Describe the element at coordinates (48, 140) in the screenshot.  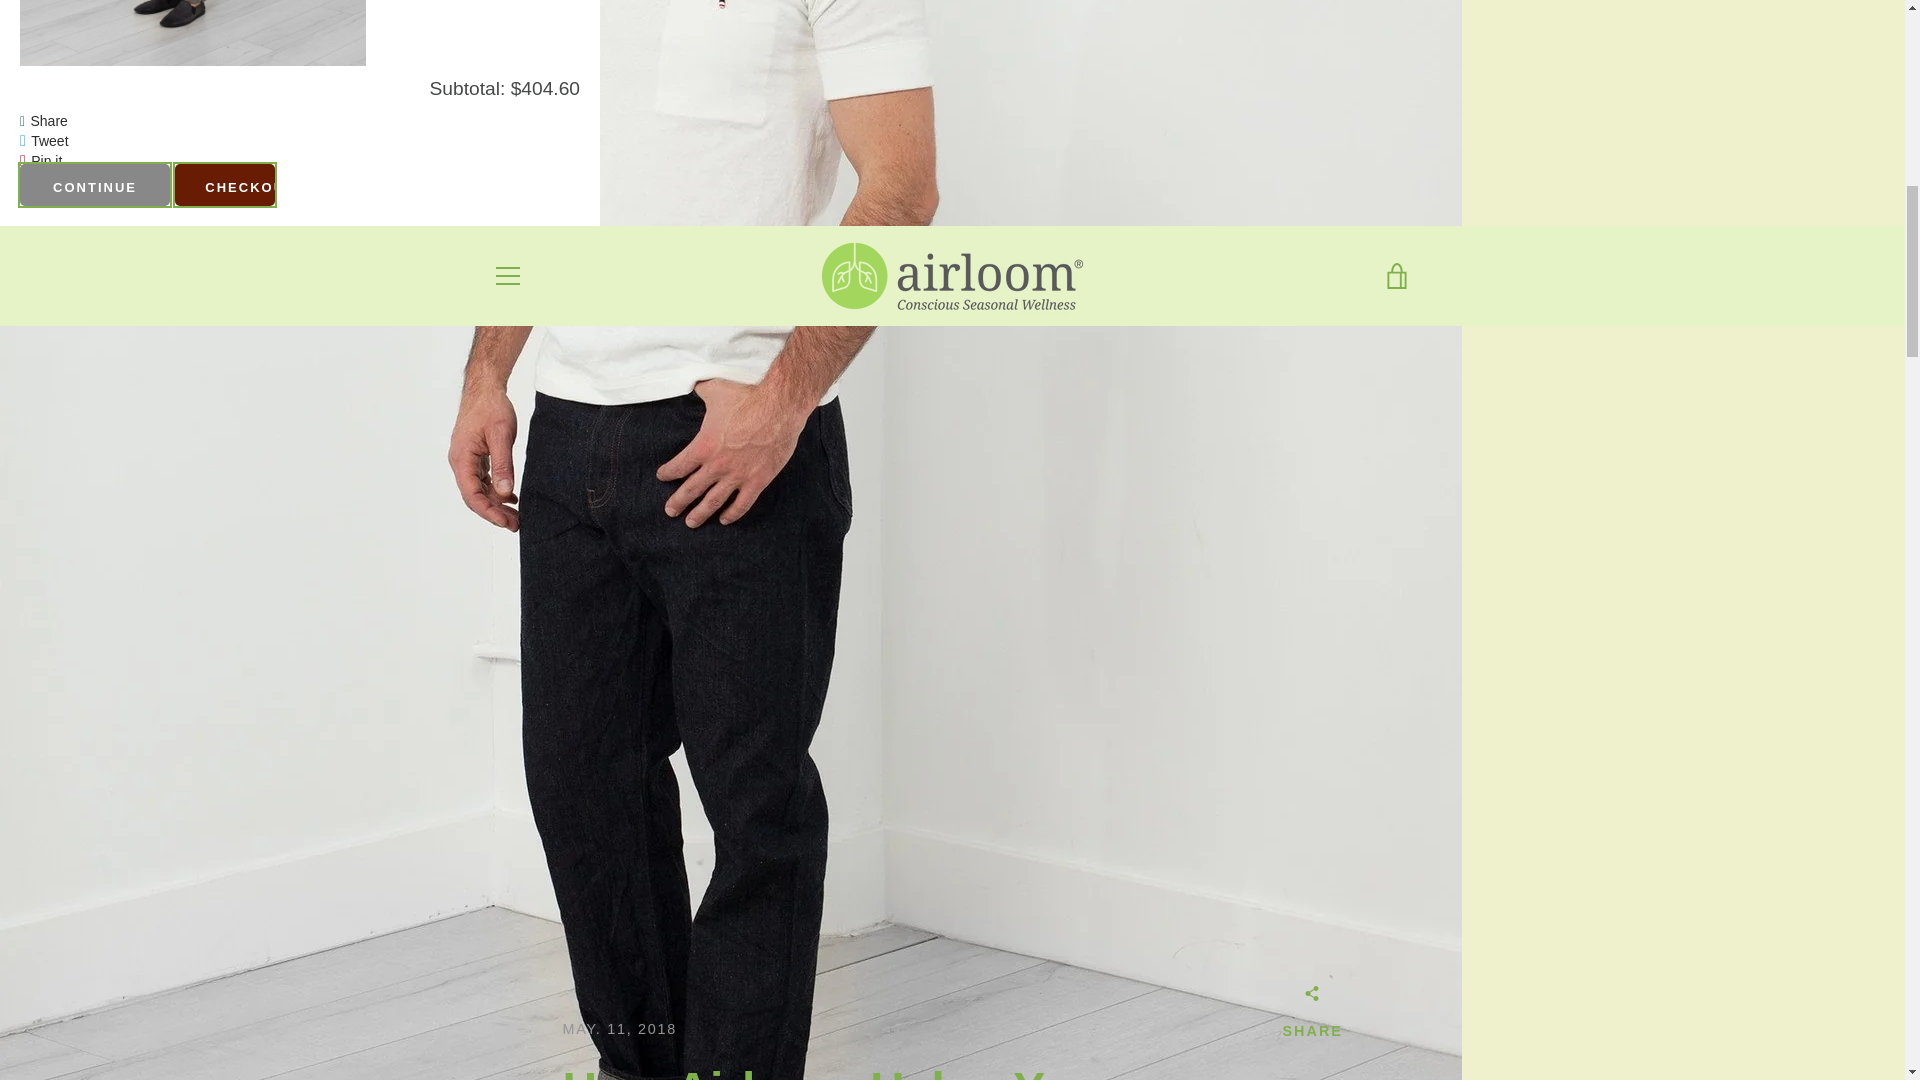
I see `Tweet` at that location.